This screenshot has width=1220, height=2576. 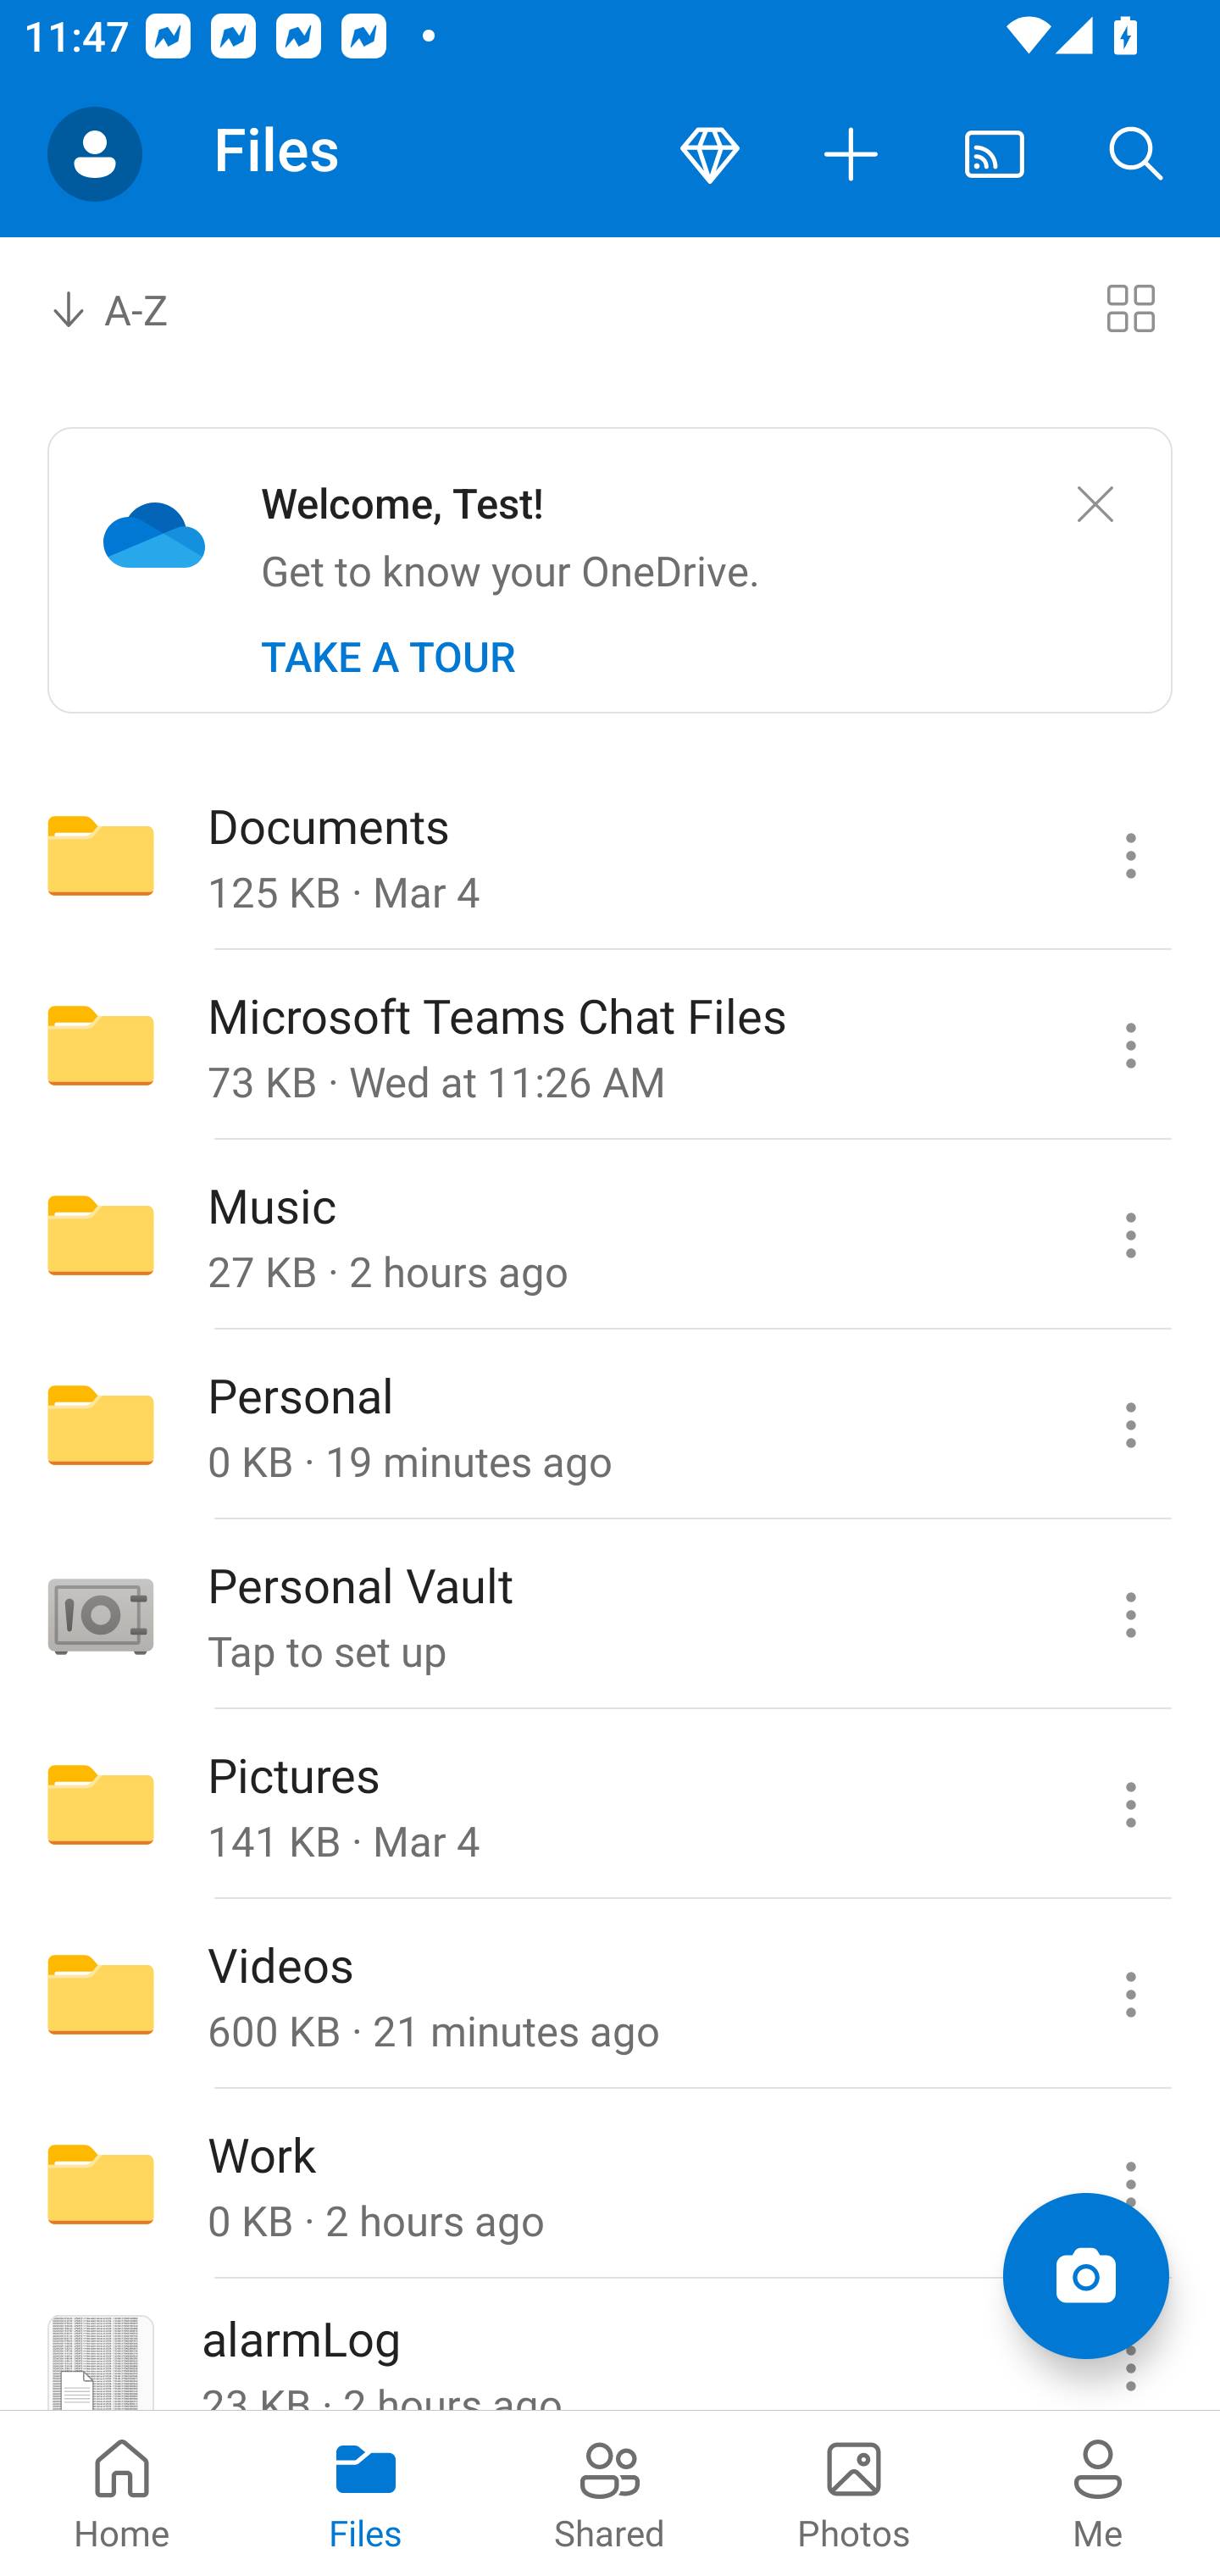 I want to click on Photos pivot Photos, so click(x=854, y=2493).